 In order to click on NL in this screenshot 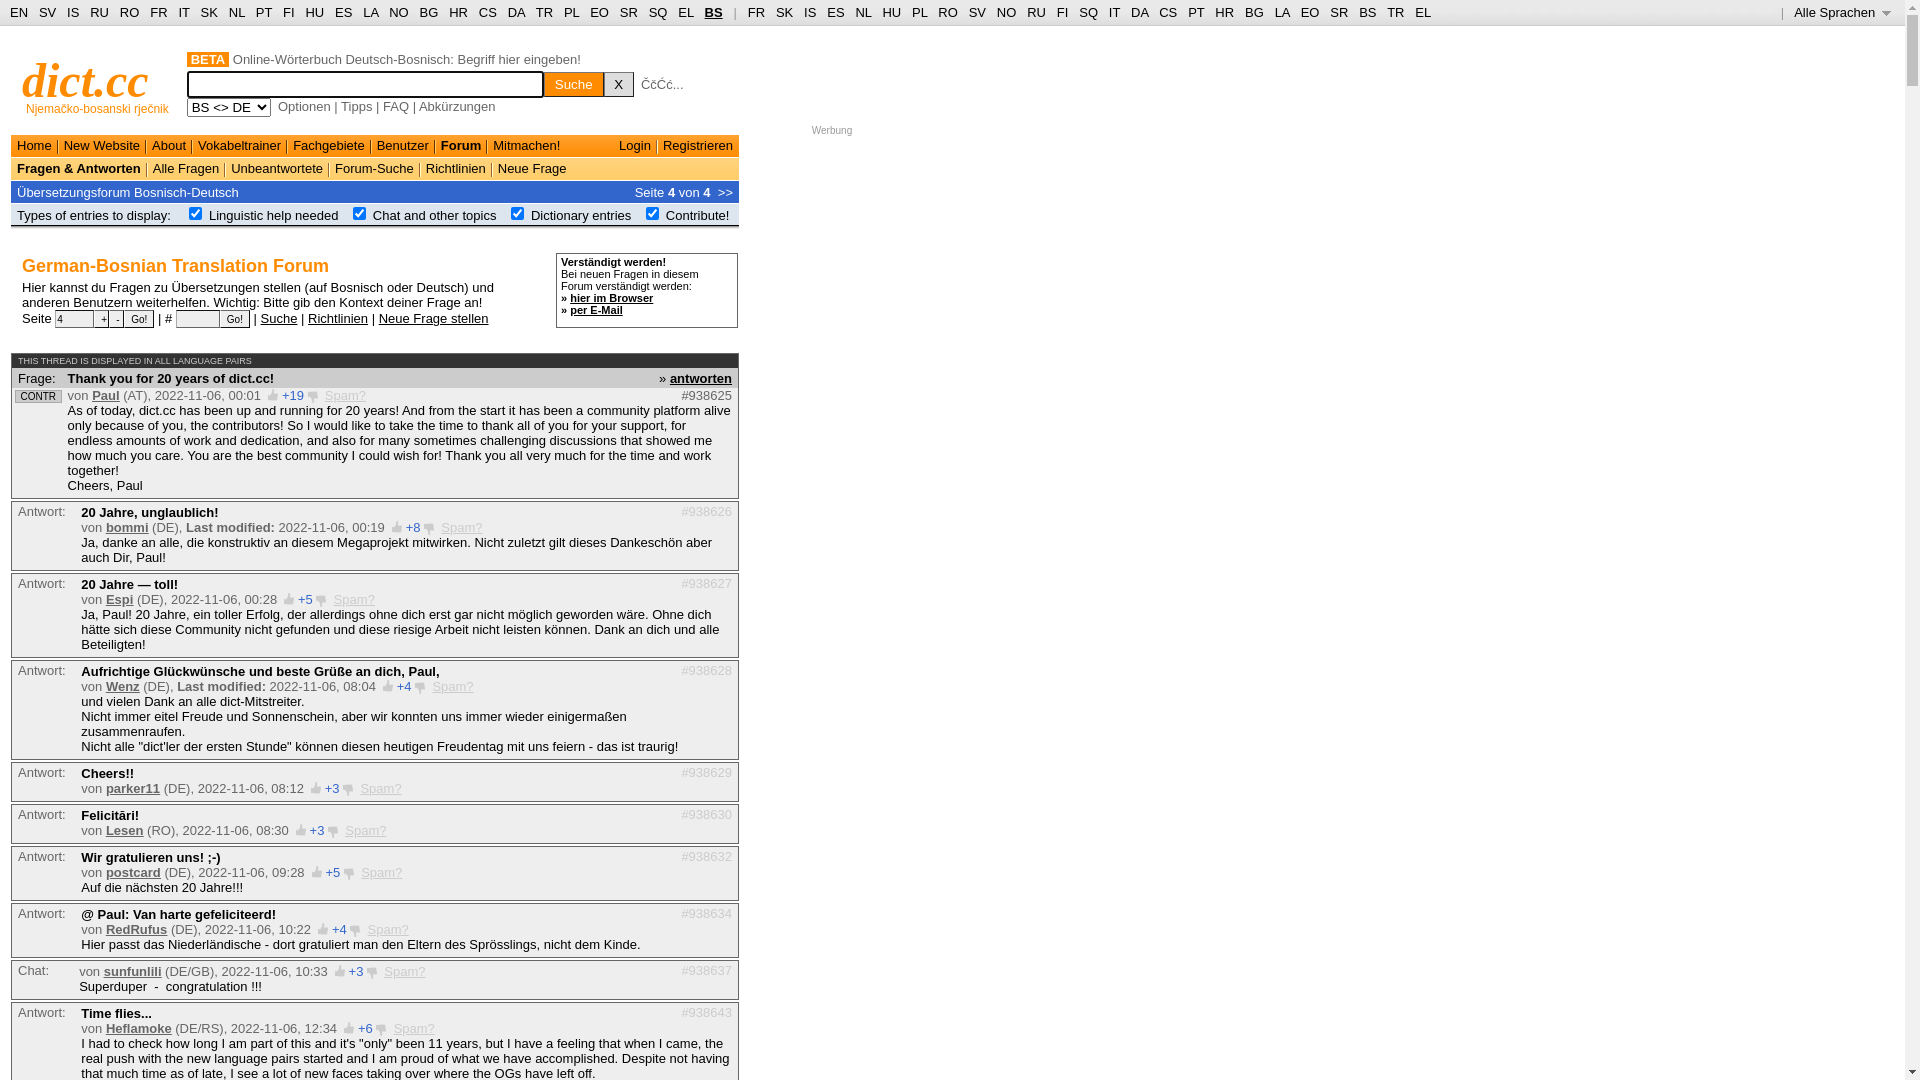, I will do `click(863, 12)`.